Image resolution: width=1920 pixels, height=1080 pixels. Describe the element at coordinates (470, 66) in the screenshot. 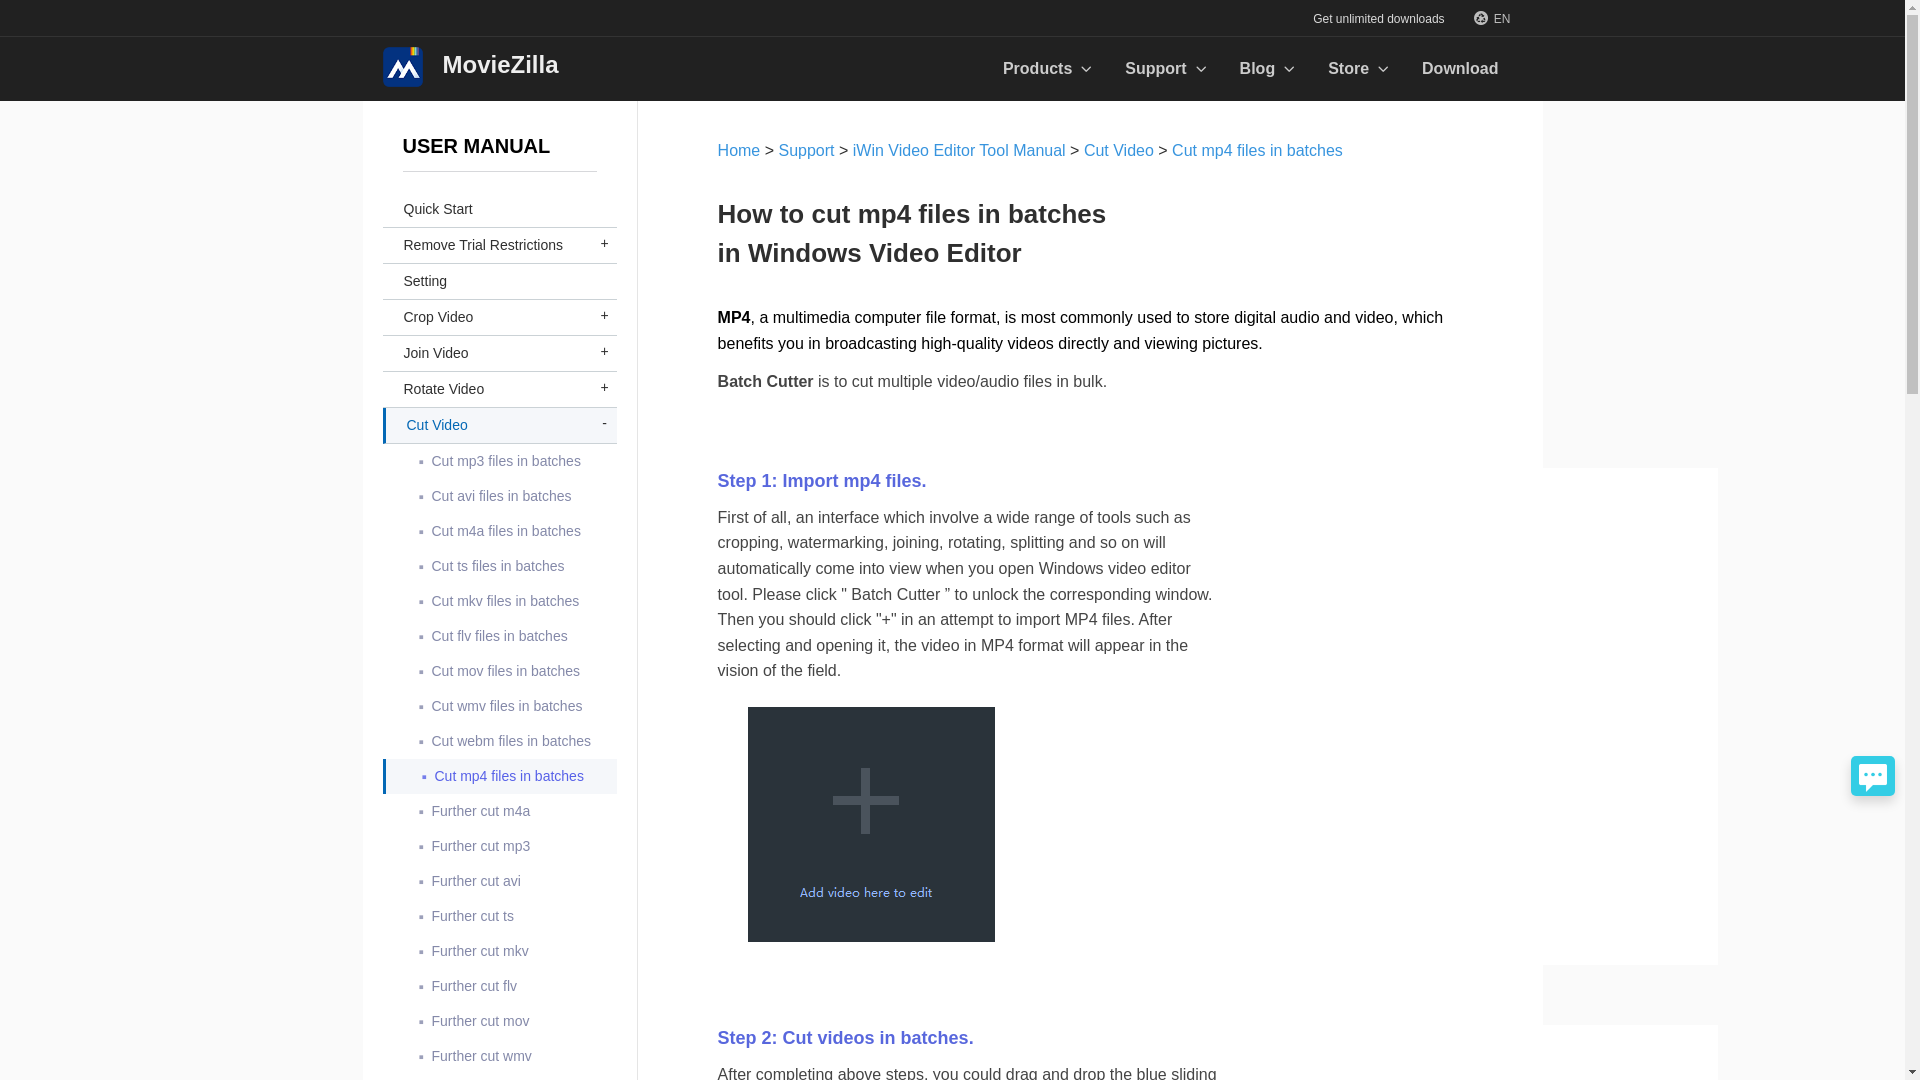

I see `MovieZilla` at that location.